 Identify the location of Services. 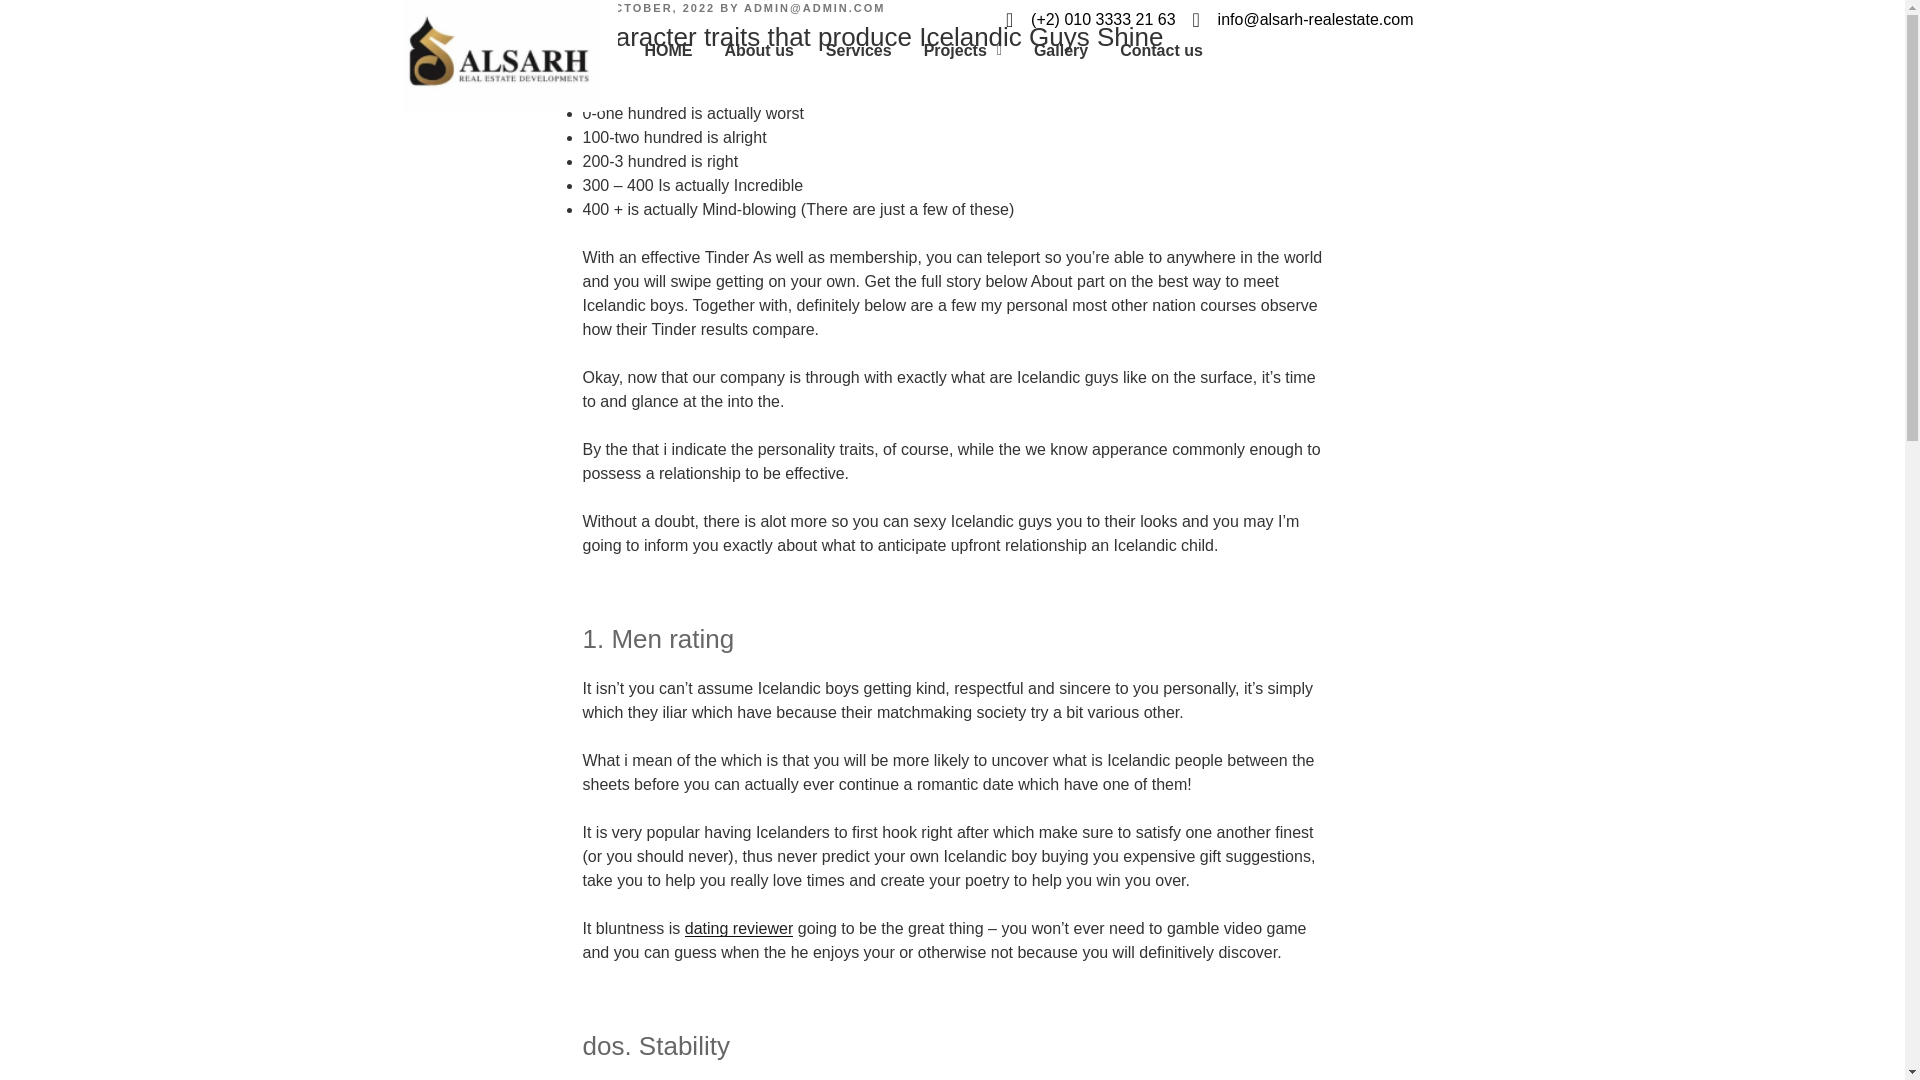
(859, 50).